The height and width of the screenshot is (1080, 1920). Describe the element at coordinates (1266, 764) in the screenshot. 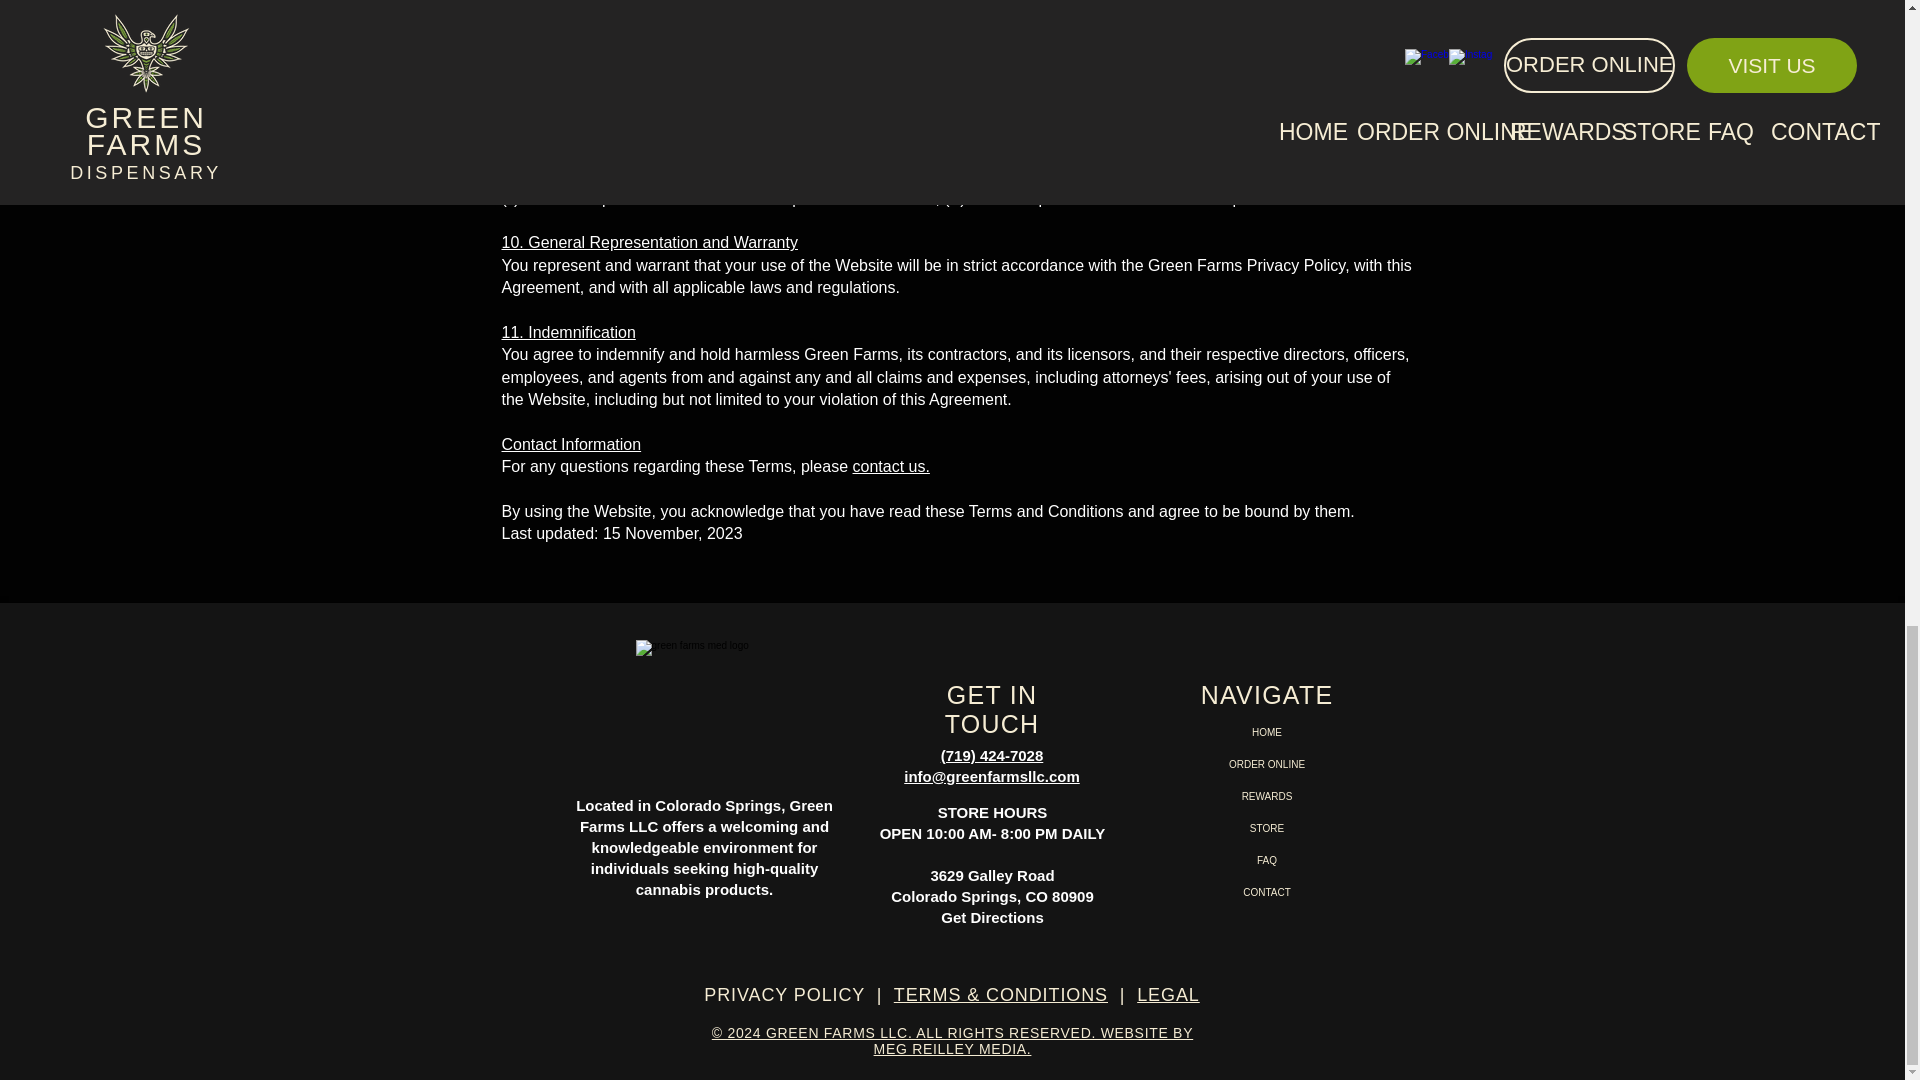

I see `ORDER ONLINE` at that location.